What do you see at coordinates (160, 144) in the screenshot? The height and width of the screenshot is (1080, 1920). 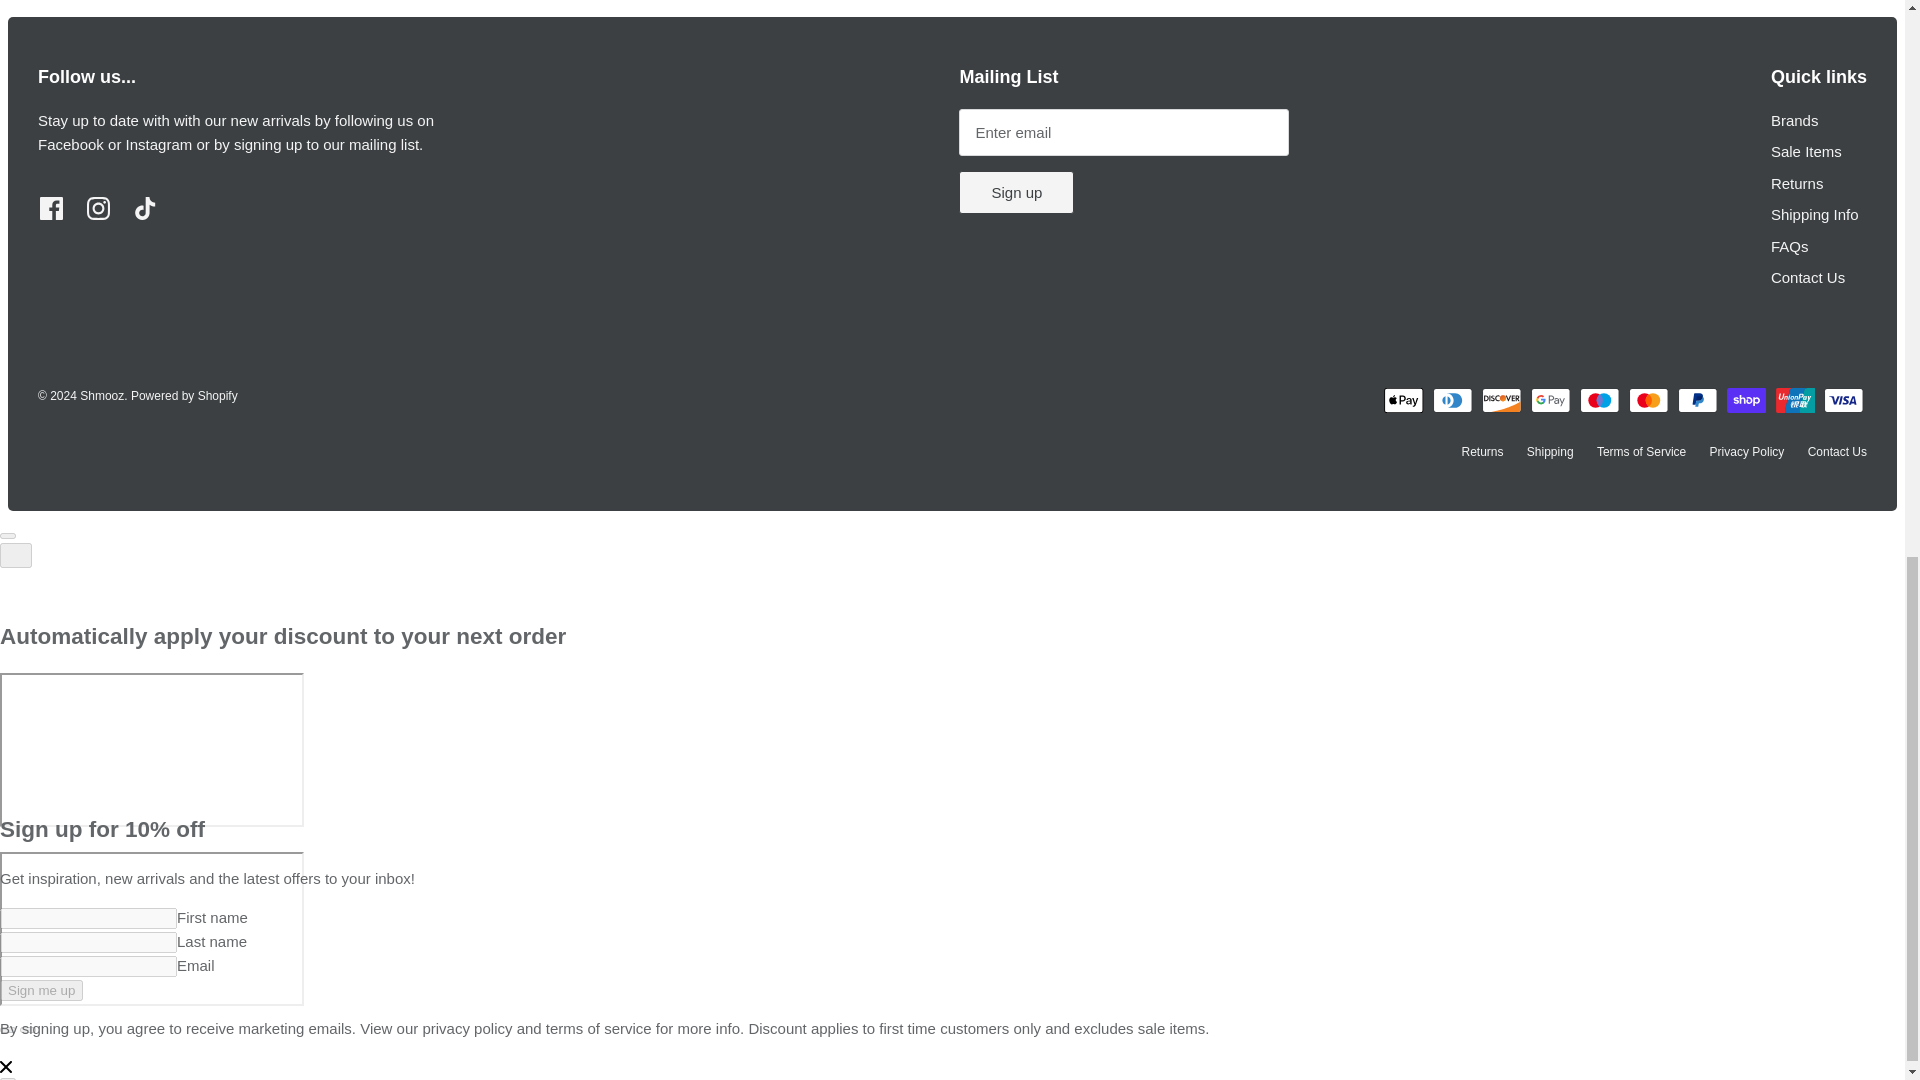 I see `Shmooz Instagram` at bounding box center [160, 144].